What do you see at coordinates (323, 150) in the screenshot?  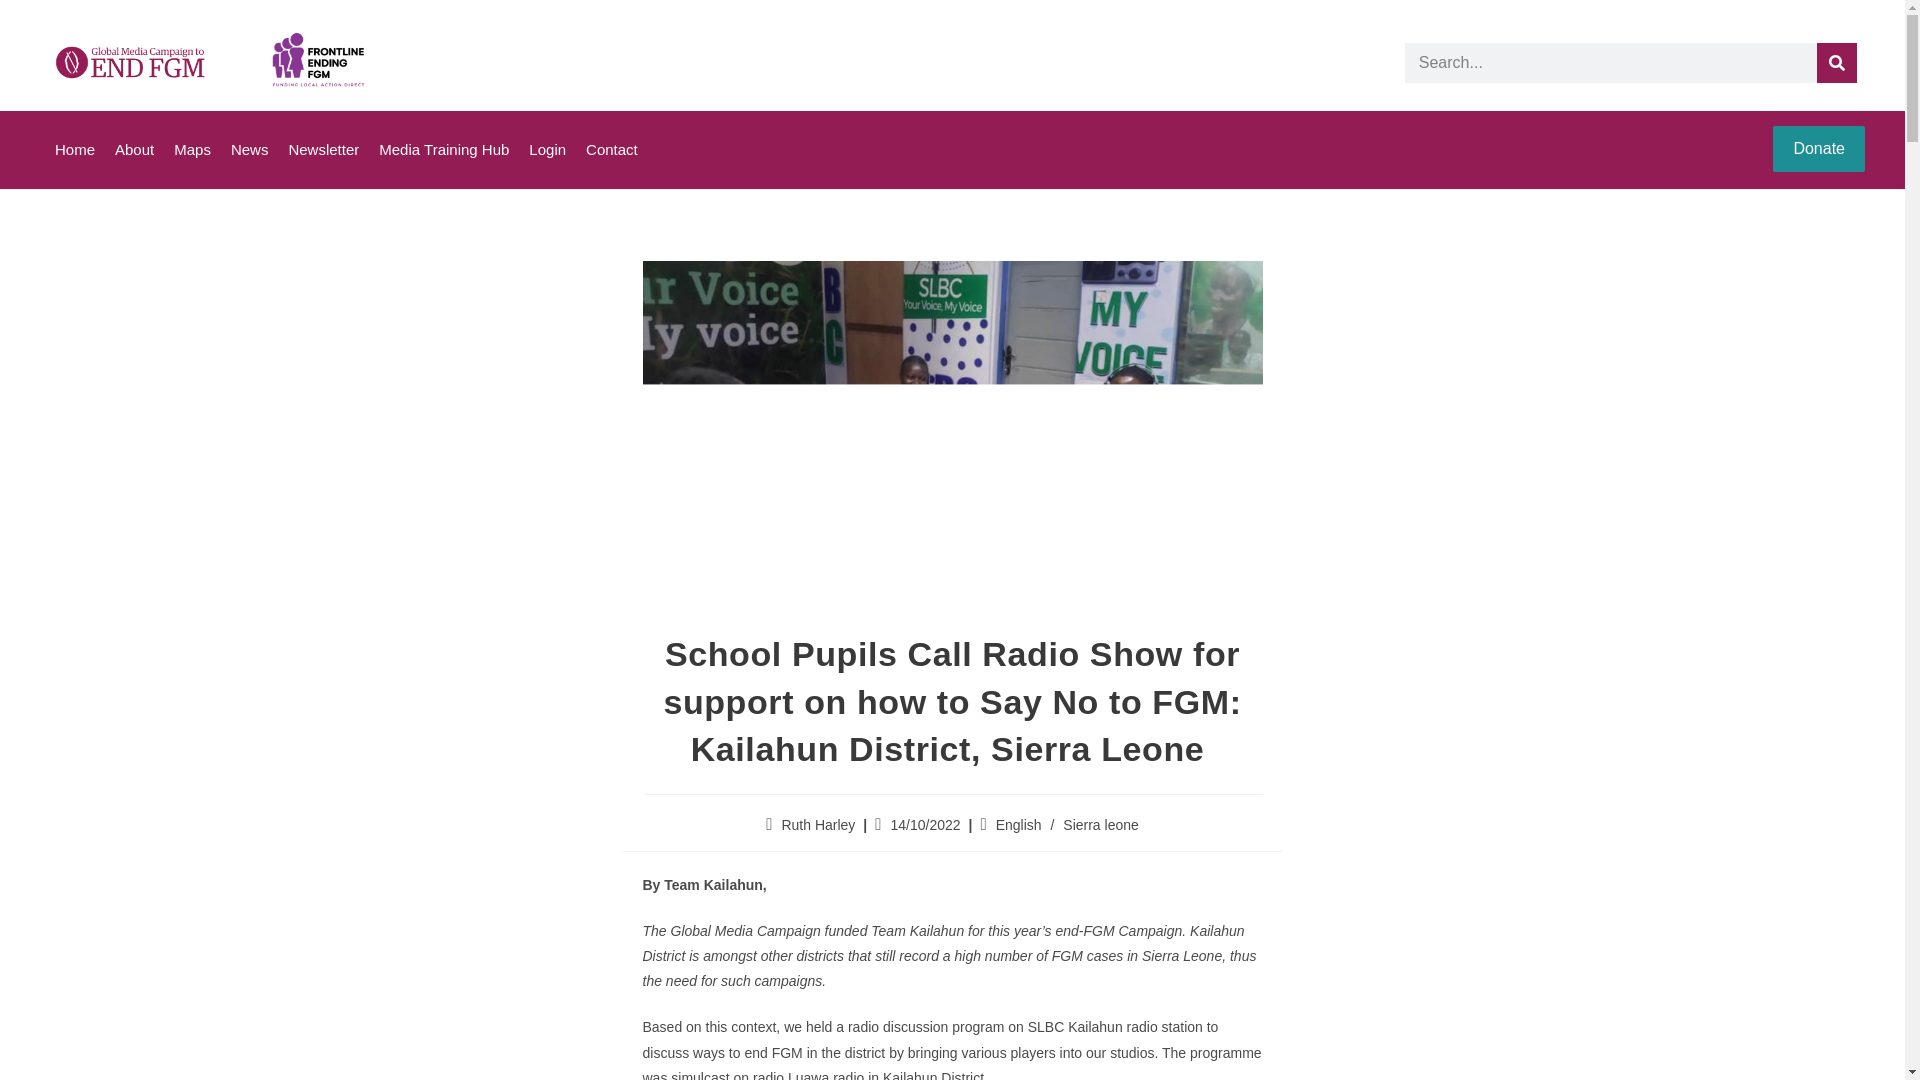 I see `Newsletter` at bounding box center [323, 150].